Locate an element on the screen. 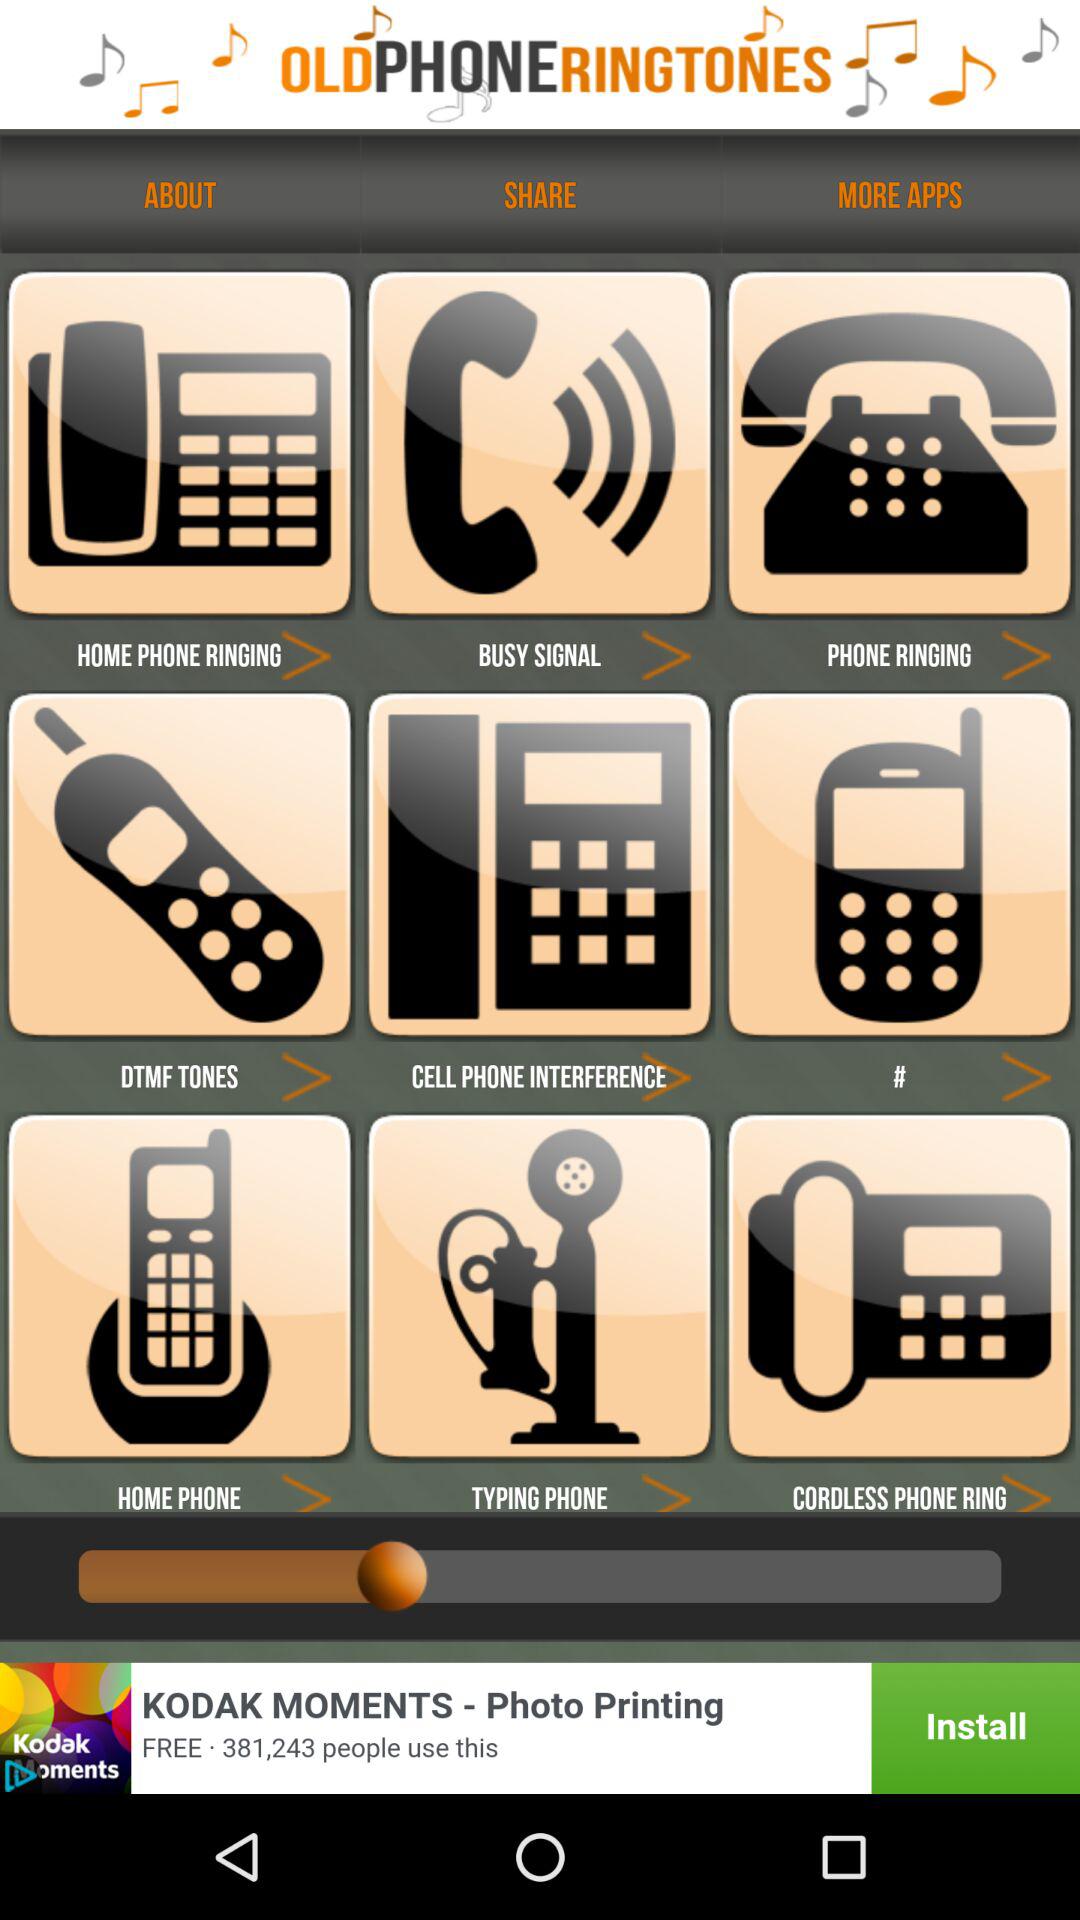 The width and height of the screenshot is (1080, 1920). preview ringtone is located at coordinates (306, 654).